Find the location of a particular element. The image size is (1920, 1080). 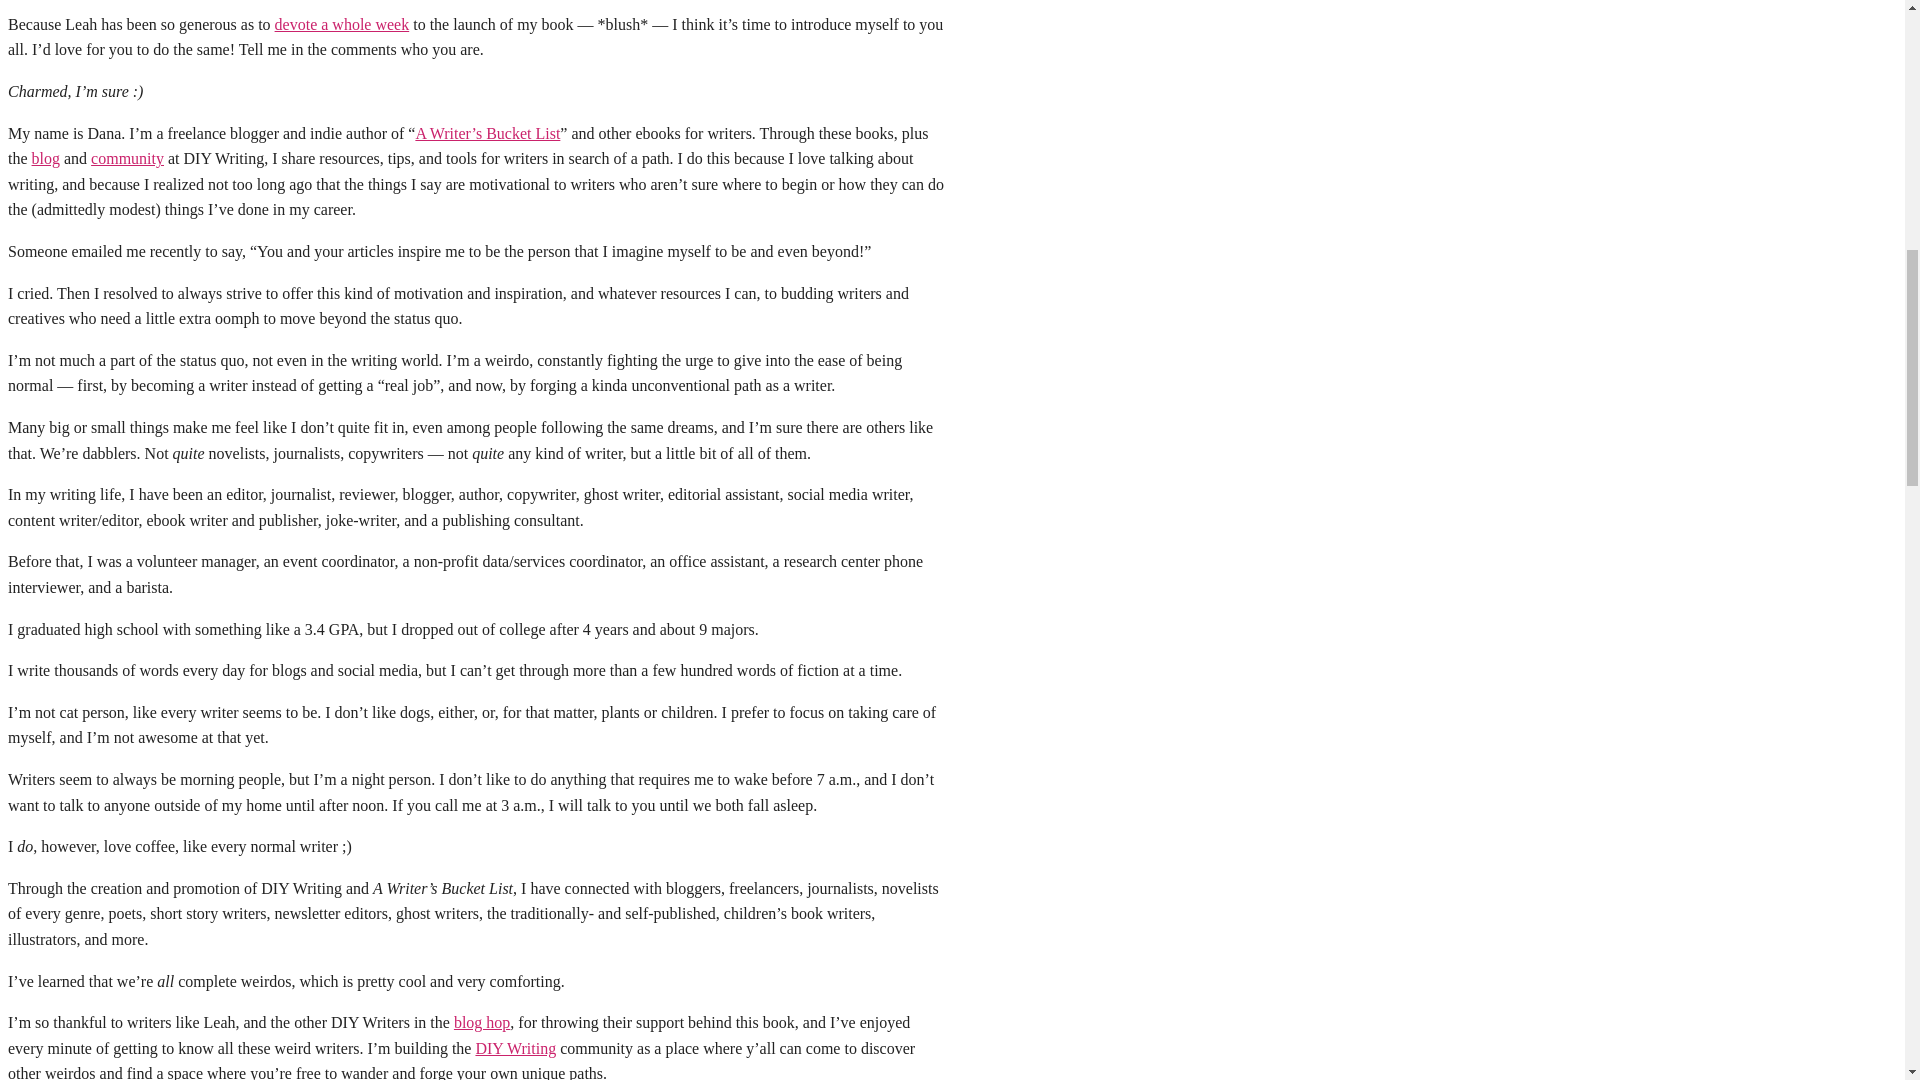

devote a whole week is located at coordinates (342, 24).